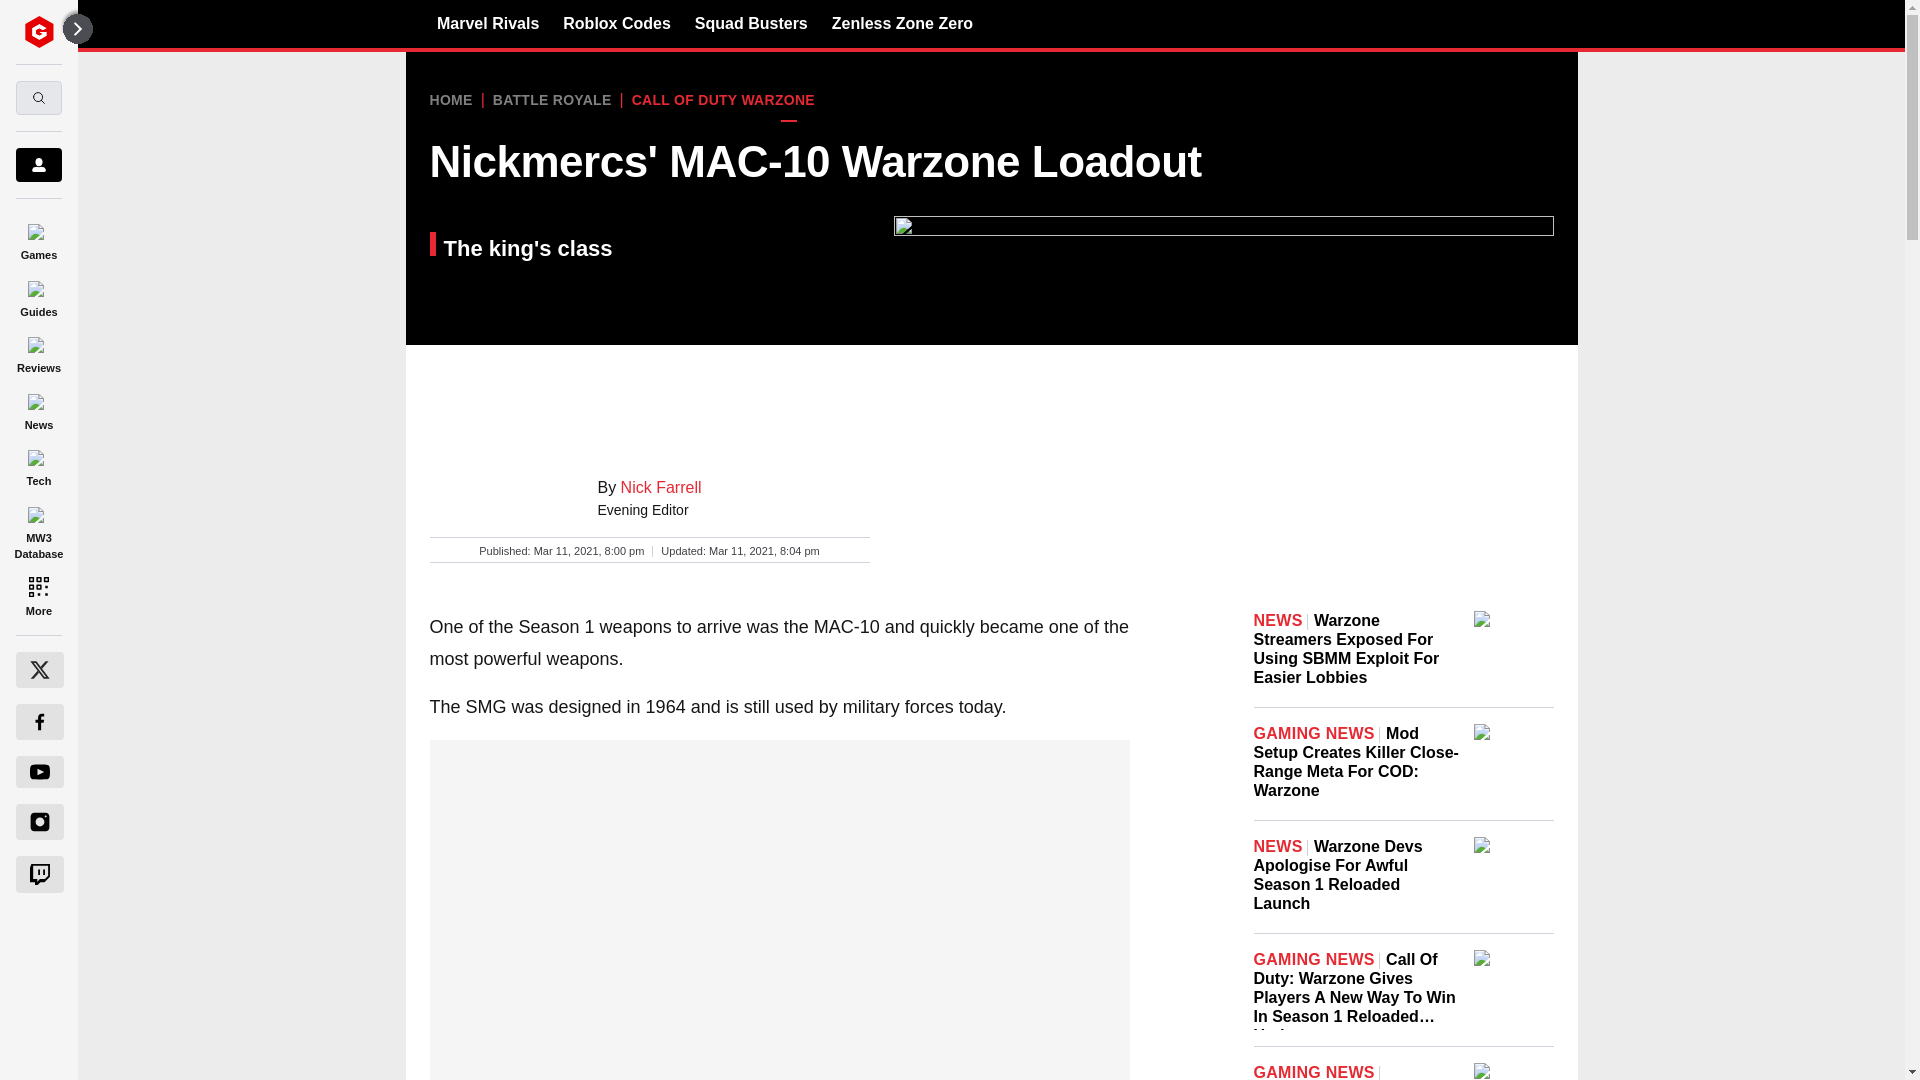  I want to click on More, so click(38, 594).